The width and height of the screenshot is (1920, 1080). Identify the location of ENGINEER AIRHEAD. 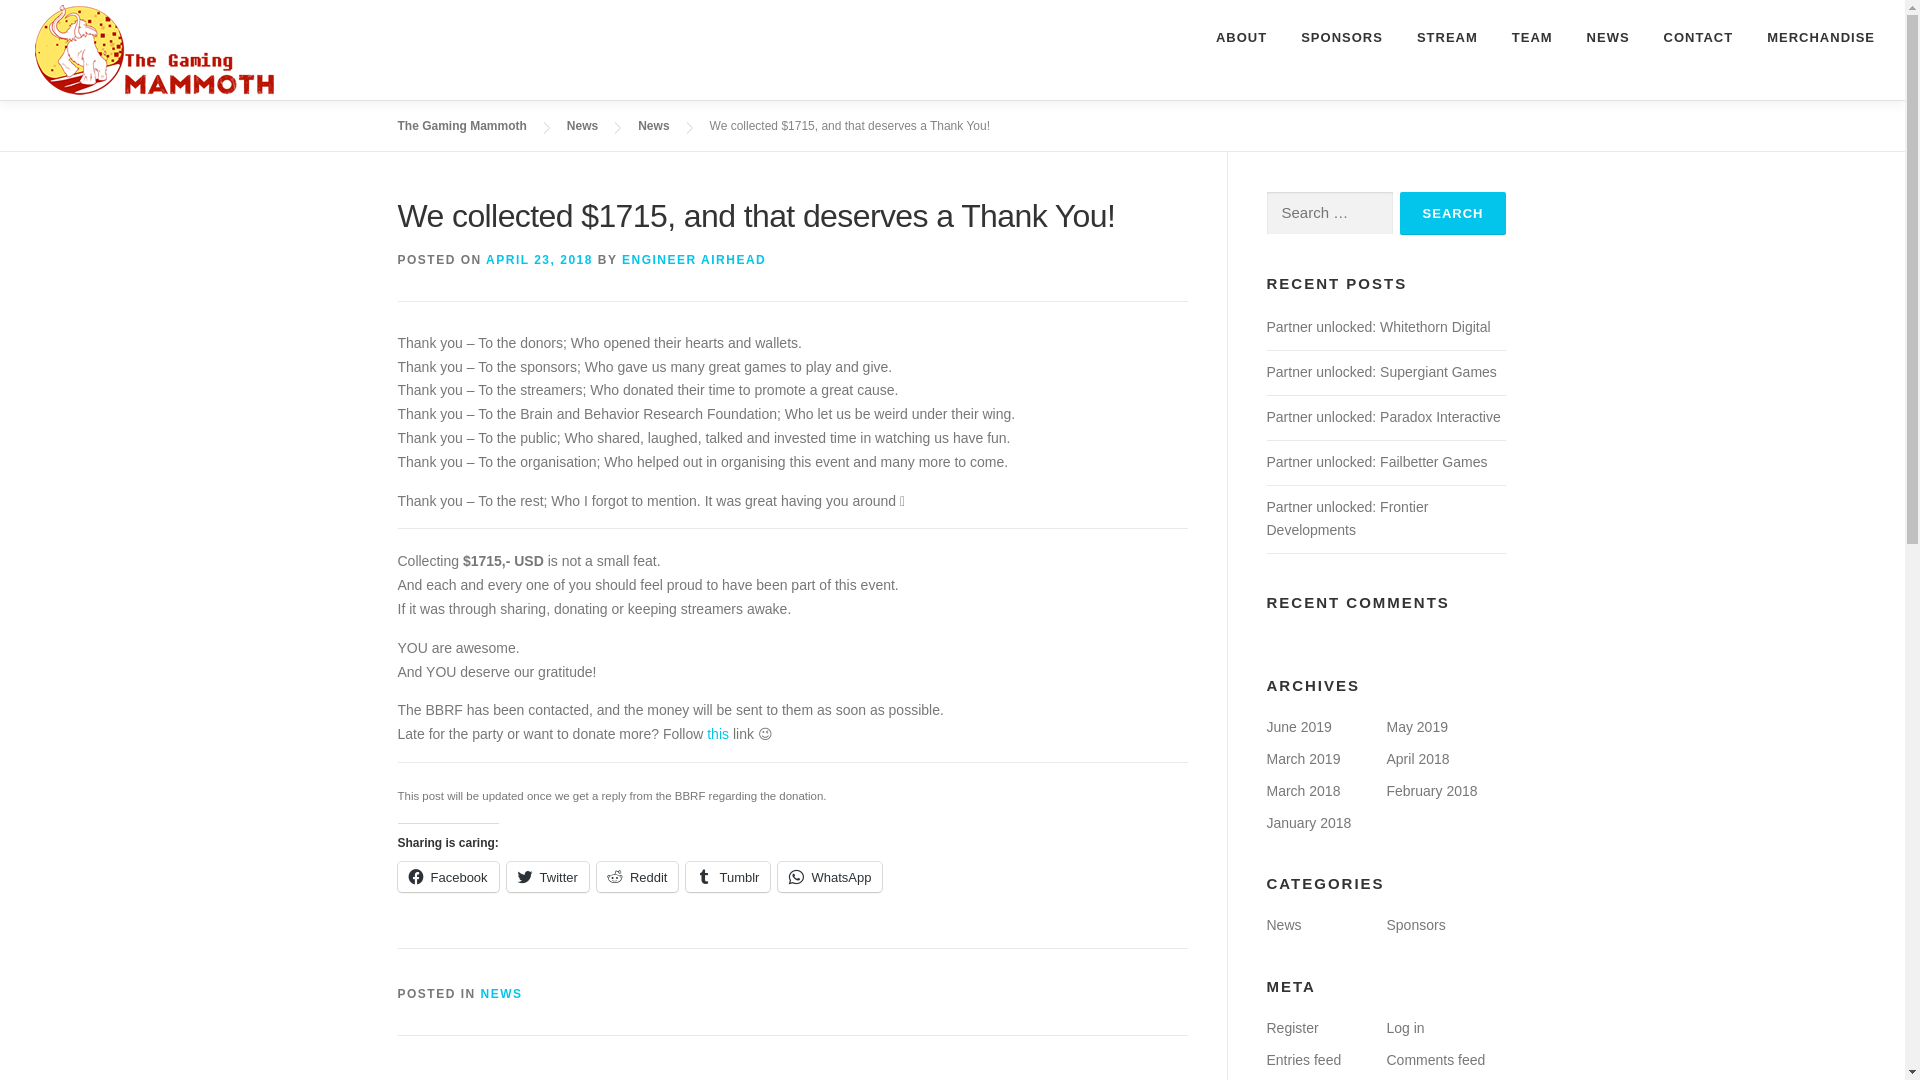
(694, 259).